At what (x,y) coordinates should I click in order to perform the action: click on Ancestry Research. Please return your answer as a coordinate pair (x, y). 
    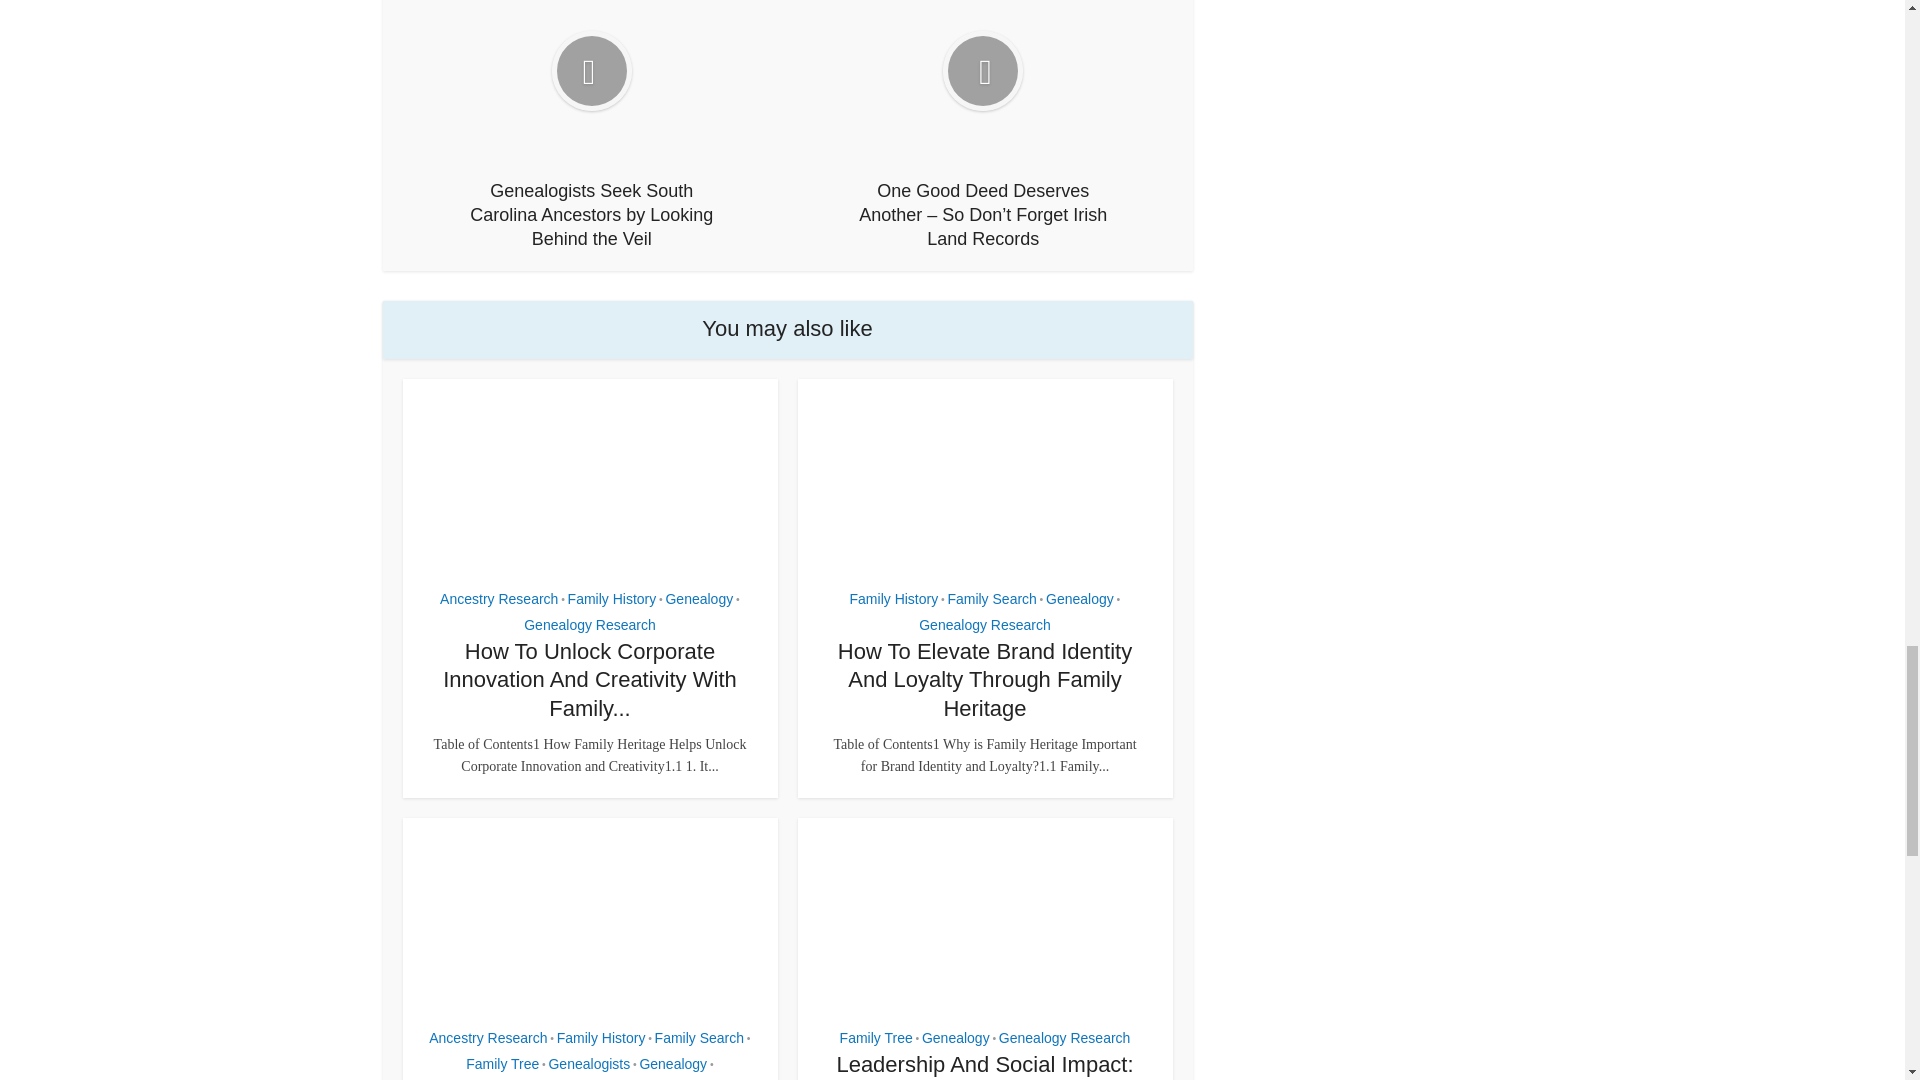
    Looking at the image, I should click on (498, 599).